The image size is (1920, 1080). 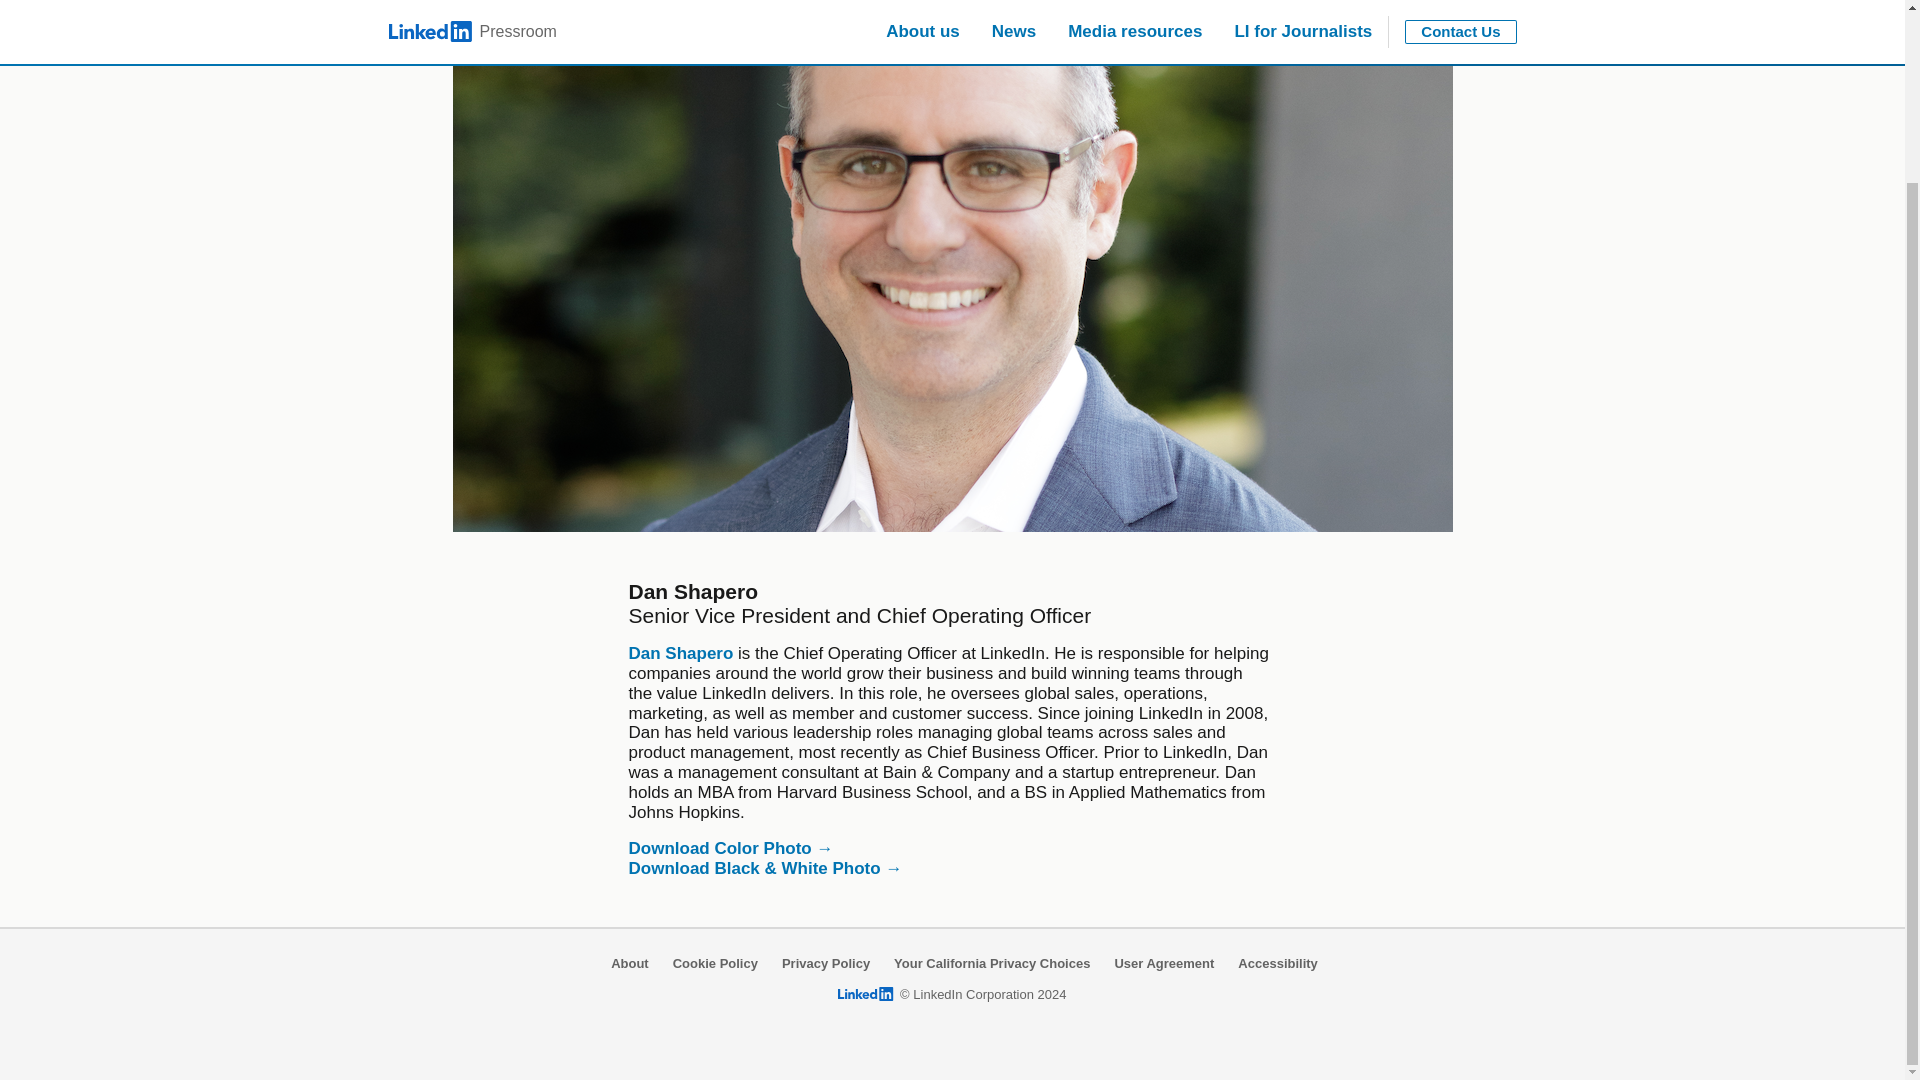 What do you see at coordinates (629, 964) in the screenshot?
I see `About` at bounding box center [629, 964].